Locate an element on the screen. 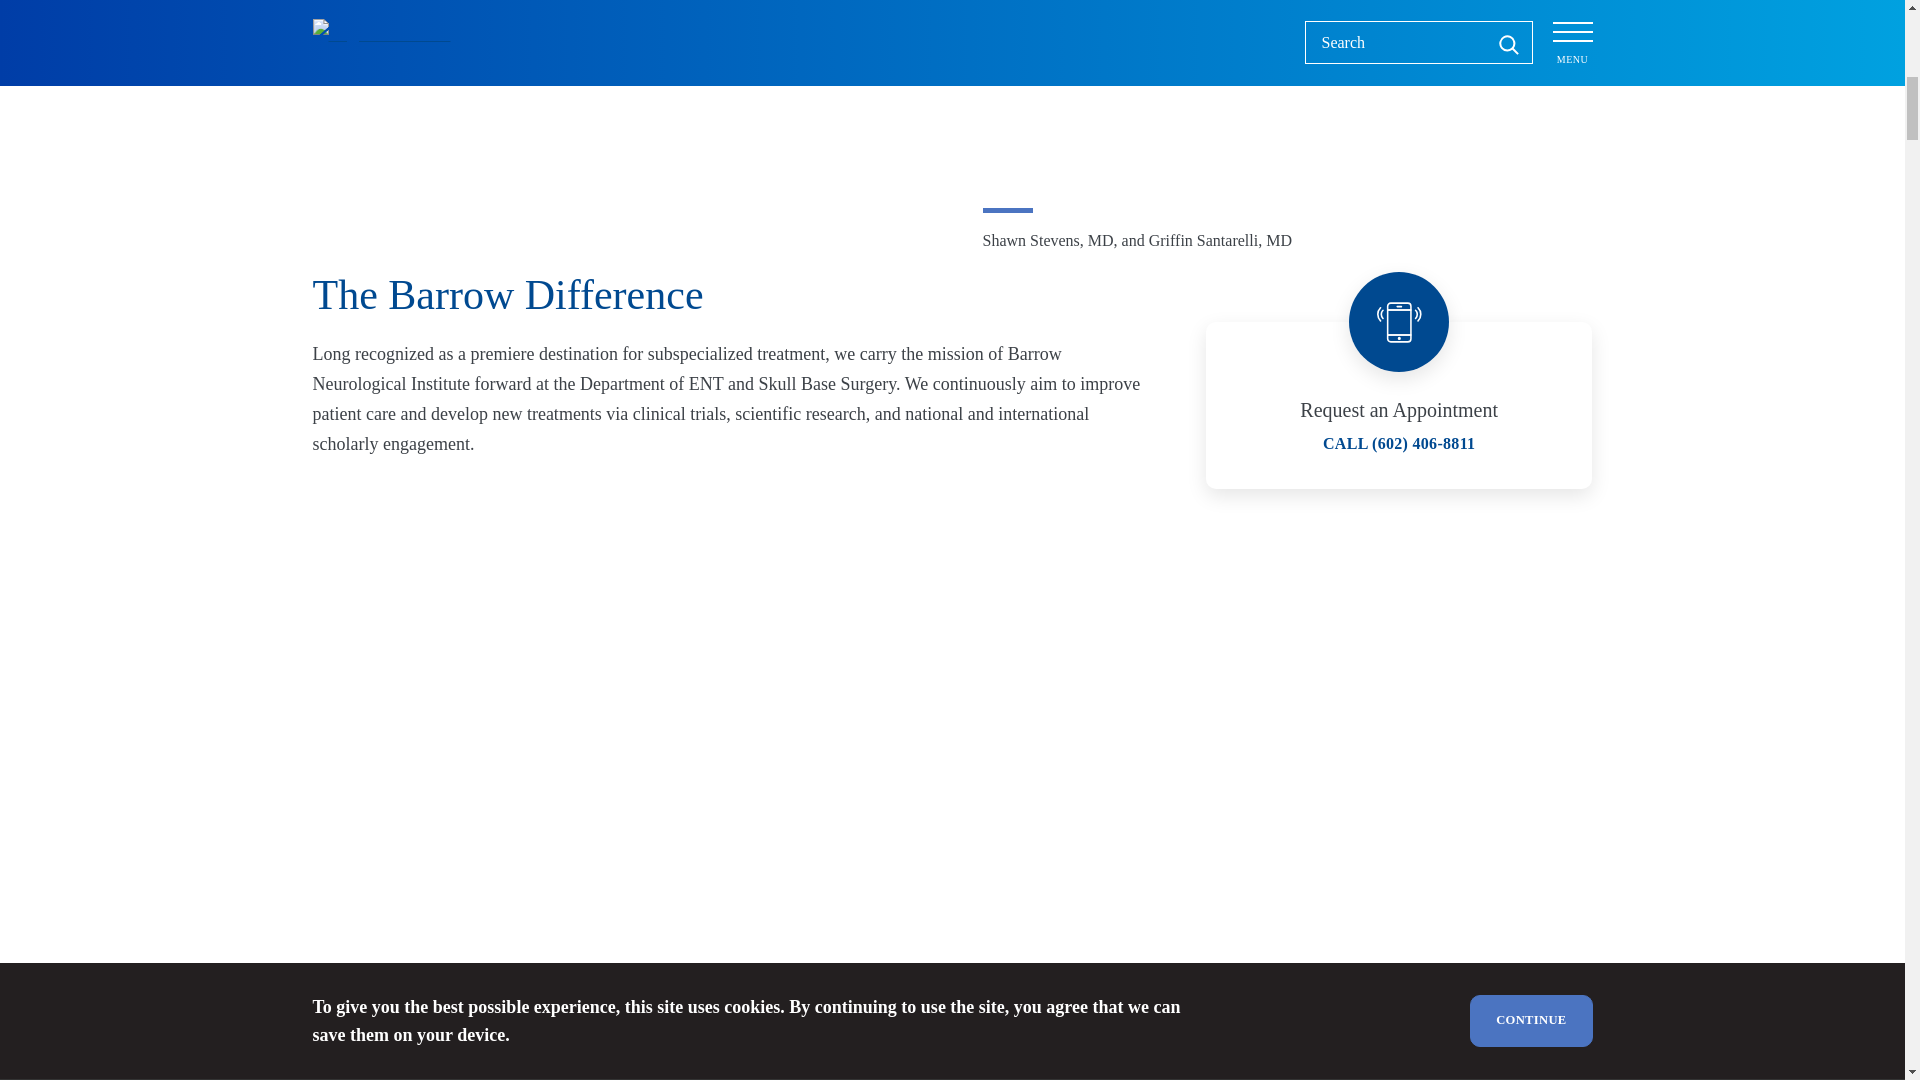 The width and height of the screenshot is (1920, 1080). phone icon is located at coordinates (1399, 322).